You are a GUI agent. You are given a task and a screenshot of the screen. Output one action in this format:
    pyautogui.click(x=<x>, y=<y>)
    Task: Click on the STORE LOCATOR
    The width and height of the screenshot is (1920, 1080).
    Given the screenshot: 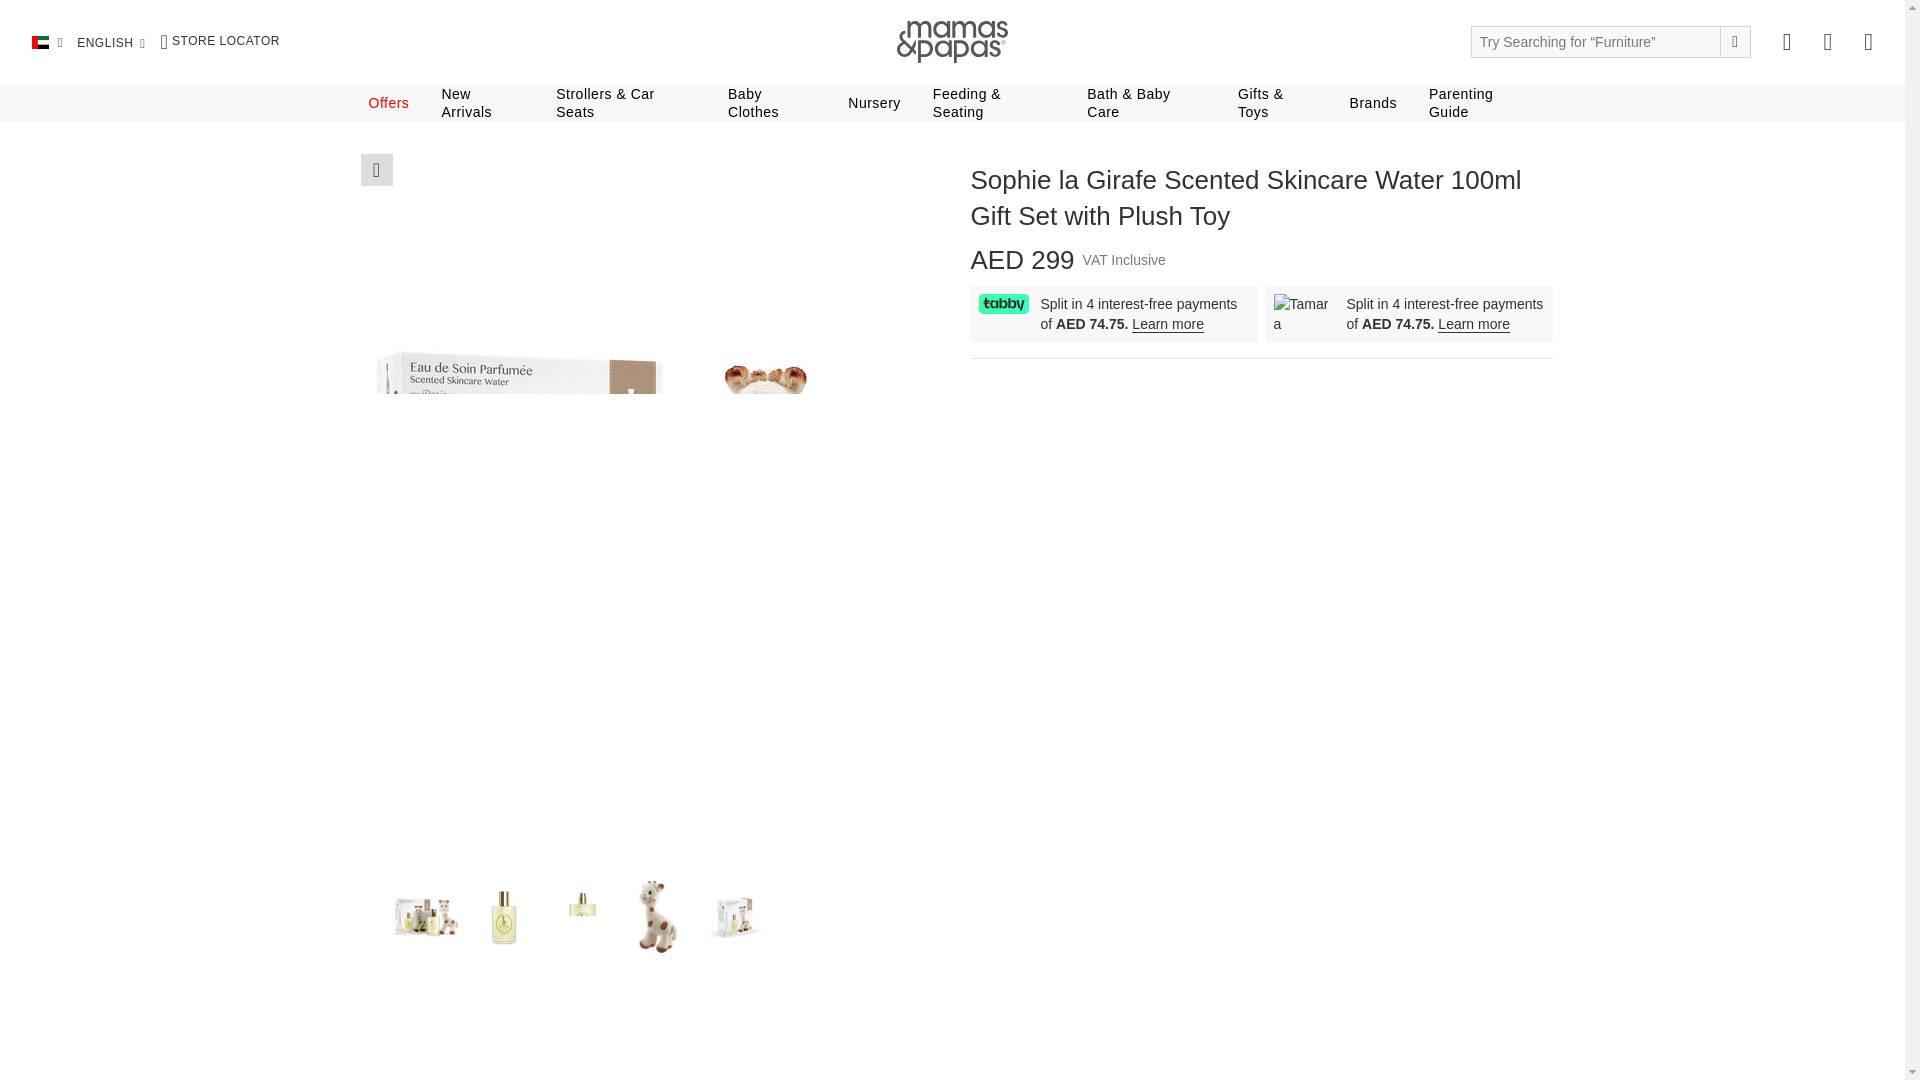 What is the action you would take?
    pyautogui.click(x=220, y=42)
    